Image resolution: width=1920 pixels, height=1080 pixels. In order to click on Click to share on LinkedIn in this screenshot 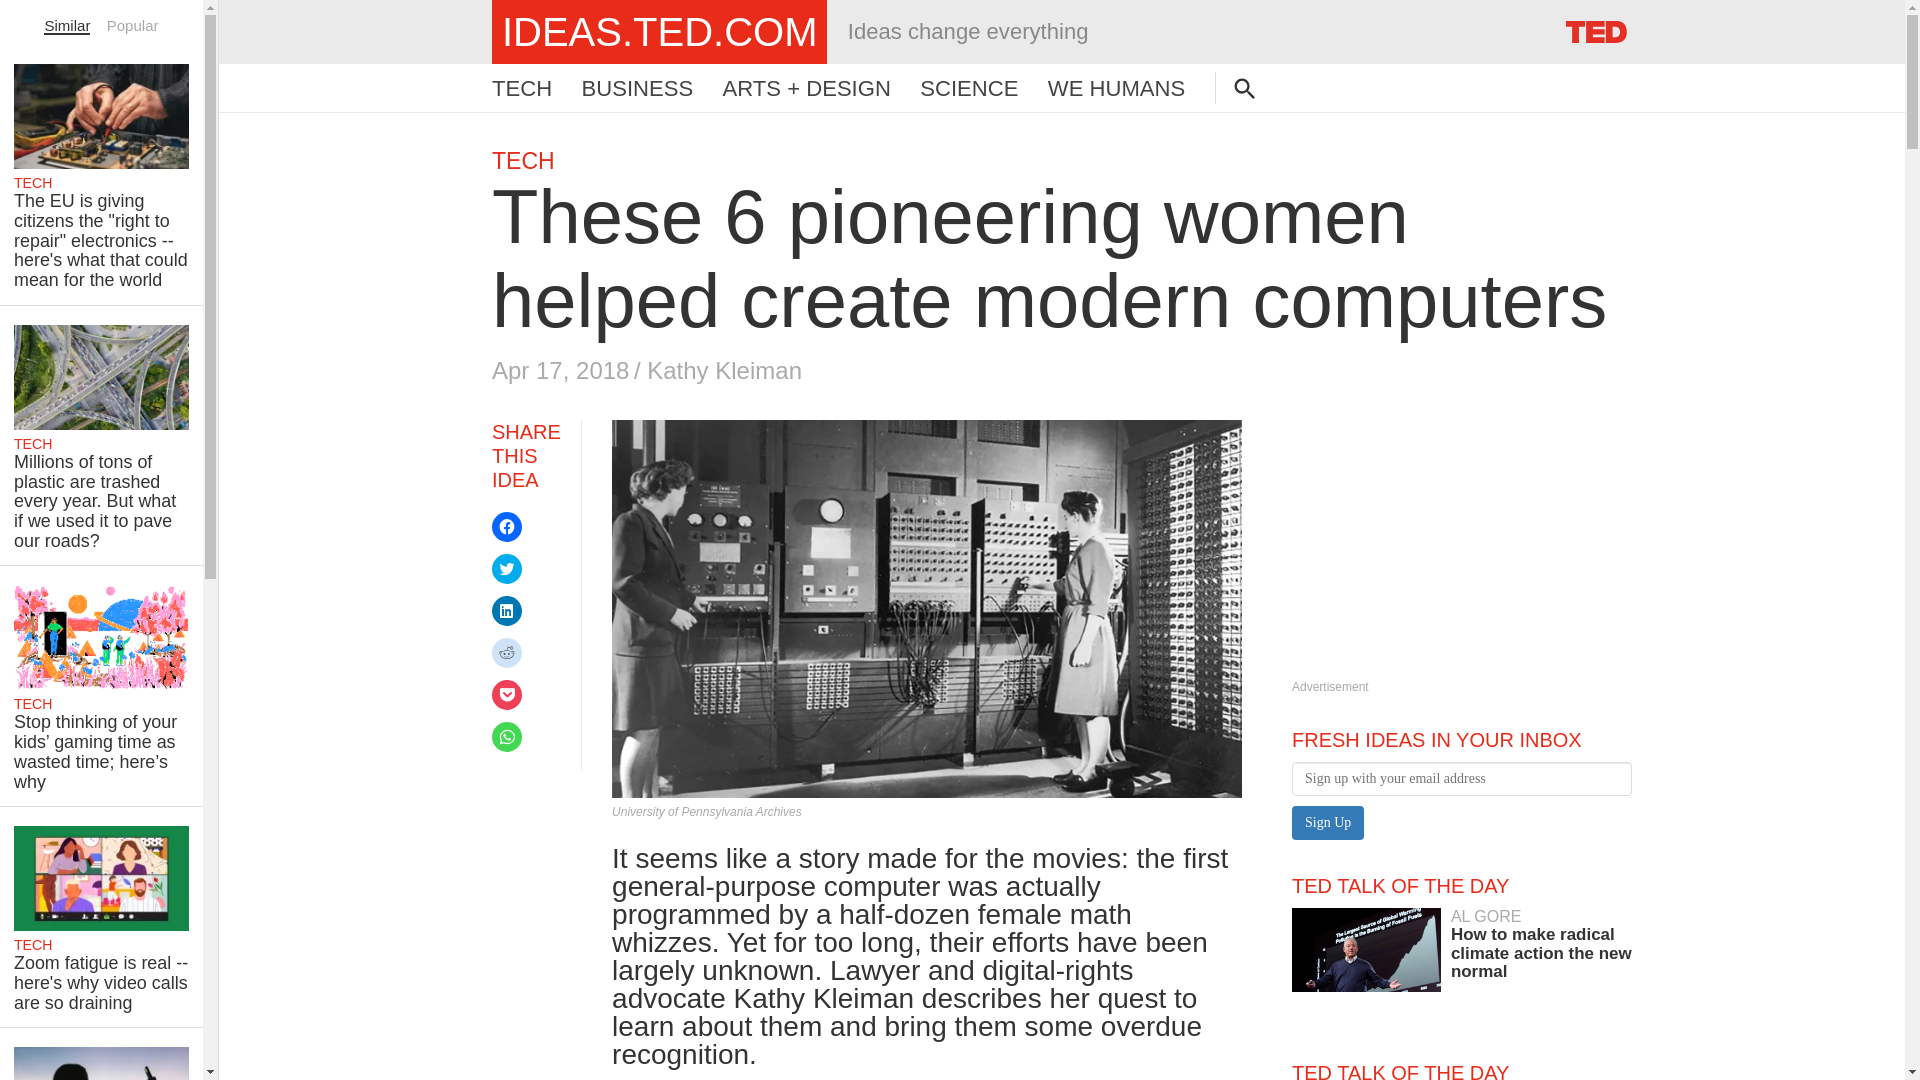, I will do `click(506, 611)`.